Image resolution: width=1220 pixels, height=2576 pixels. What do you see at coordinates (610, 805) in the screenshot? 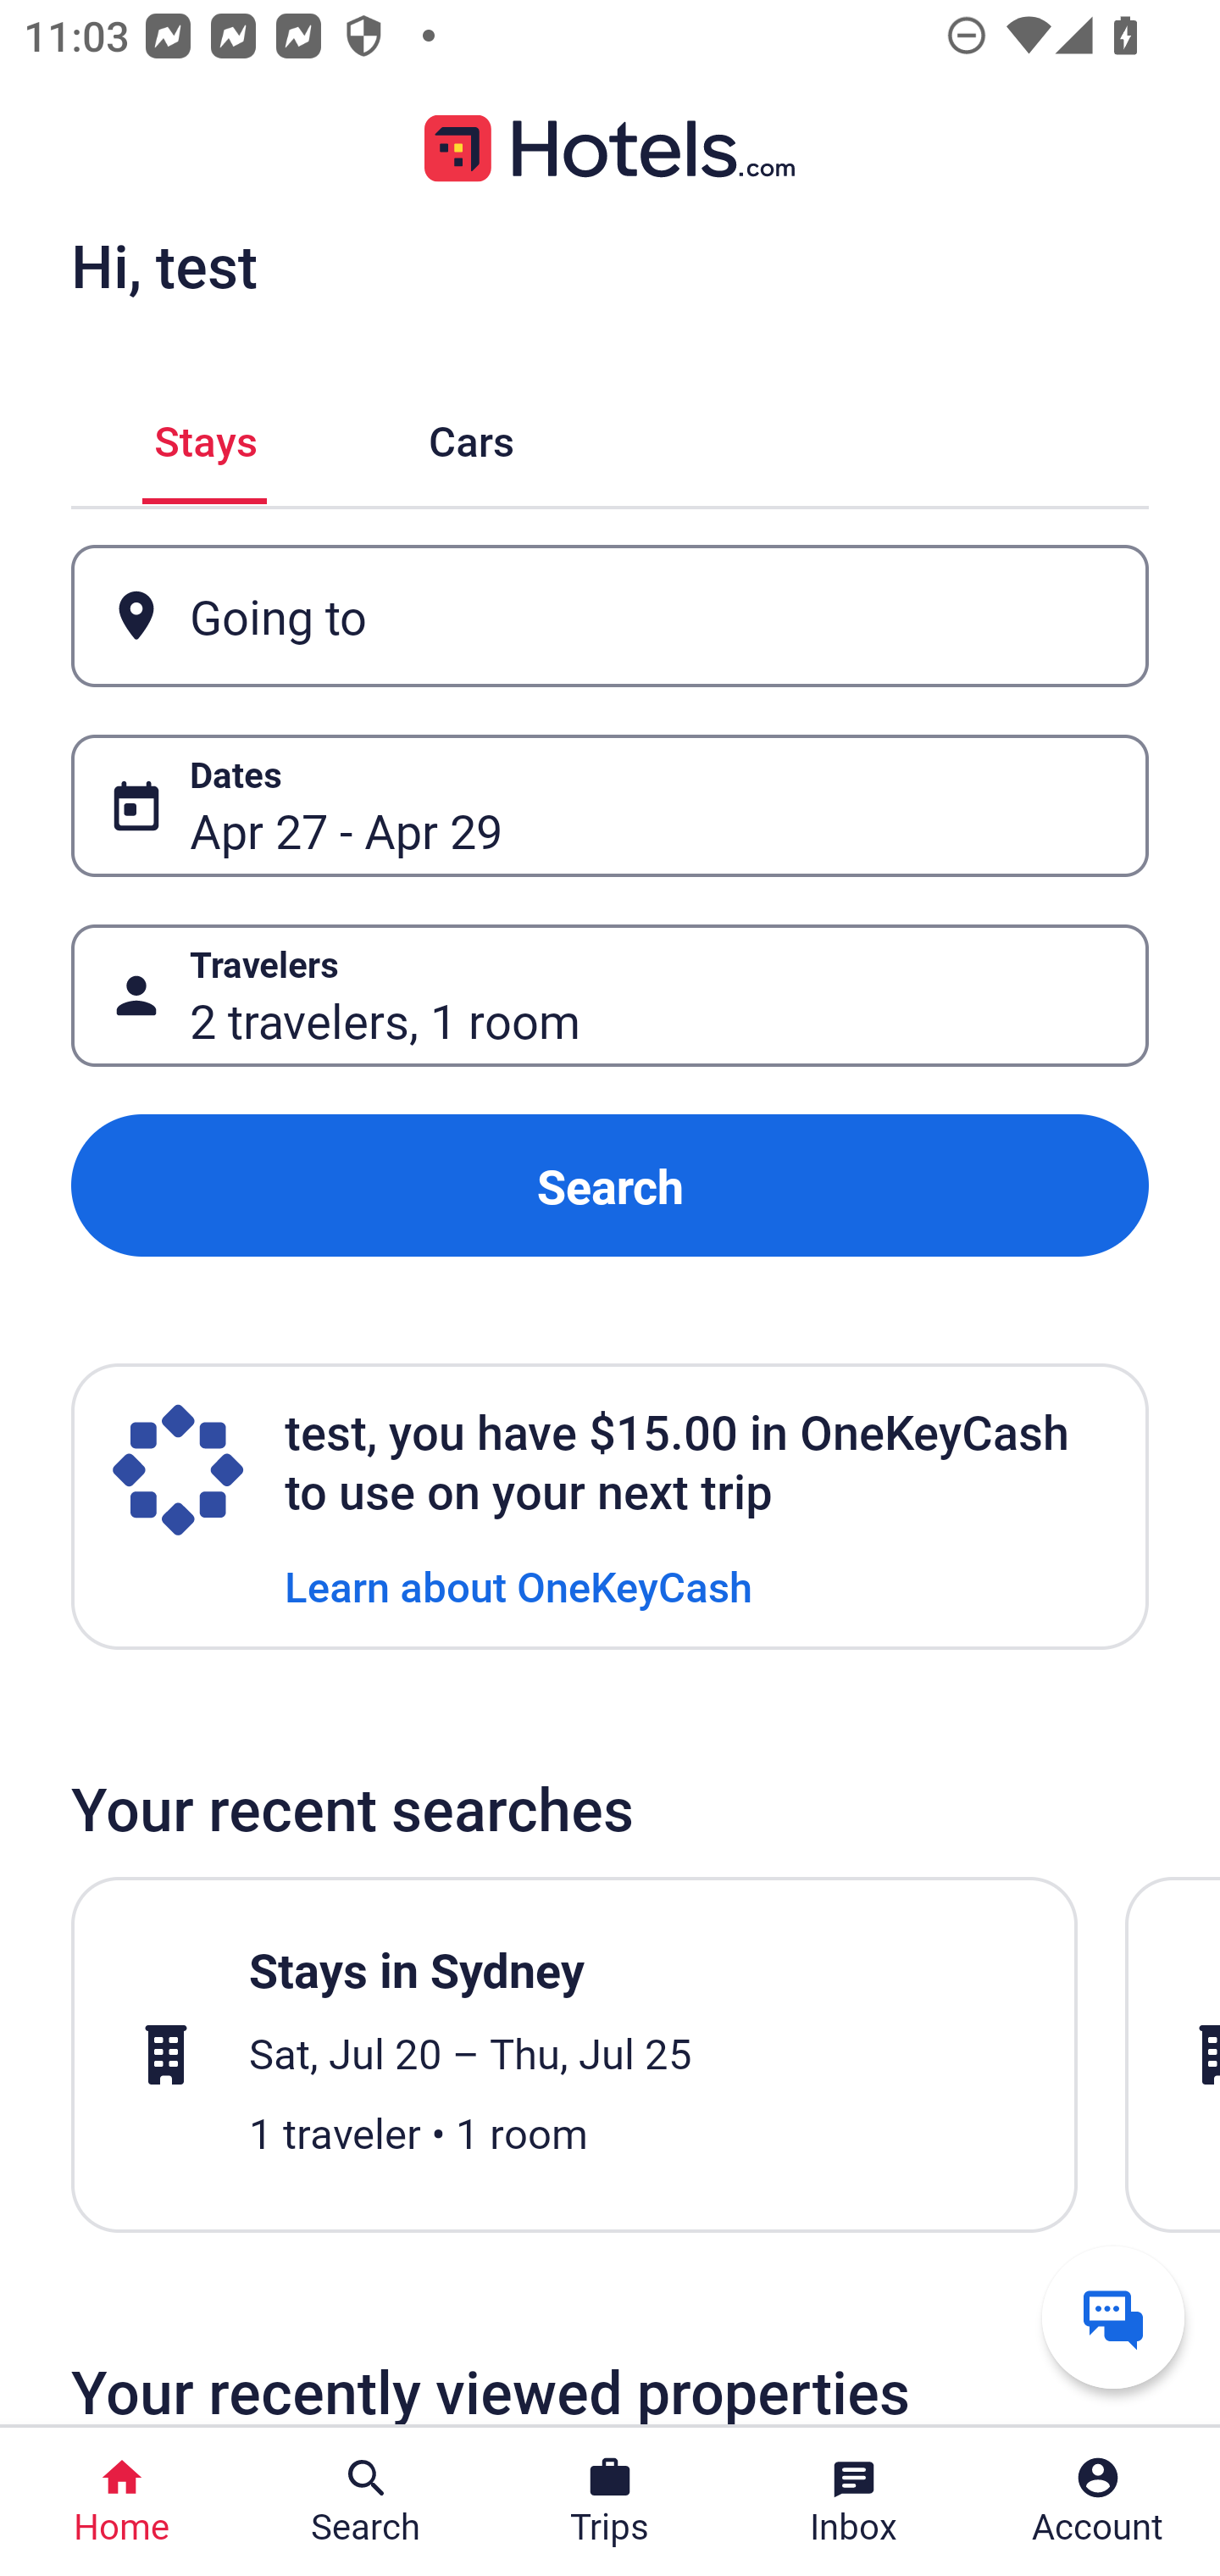
I see `Dates Button Apr 27 - Apr 29` at bounding box center [610, 805].